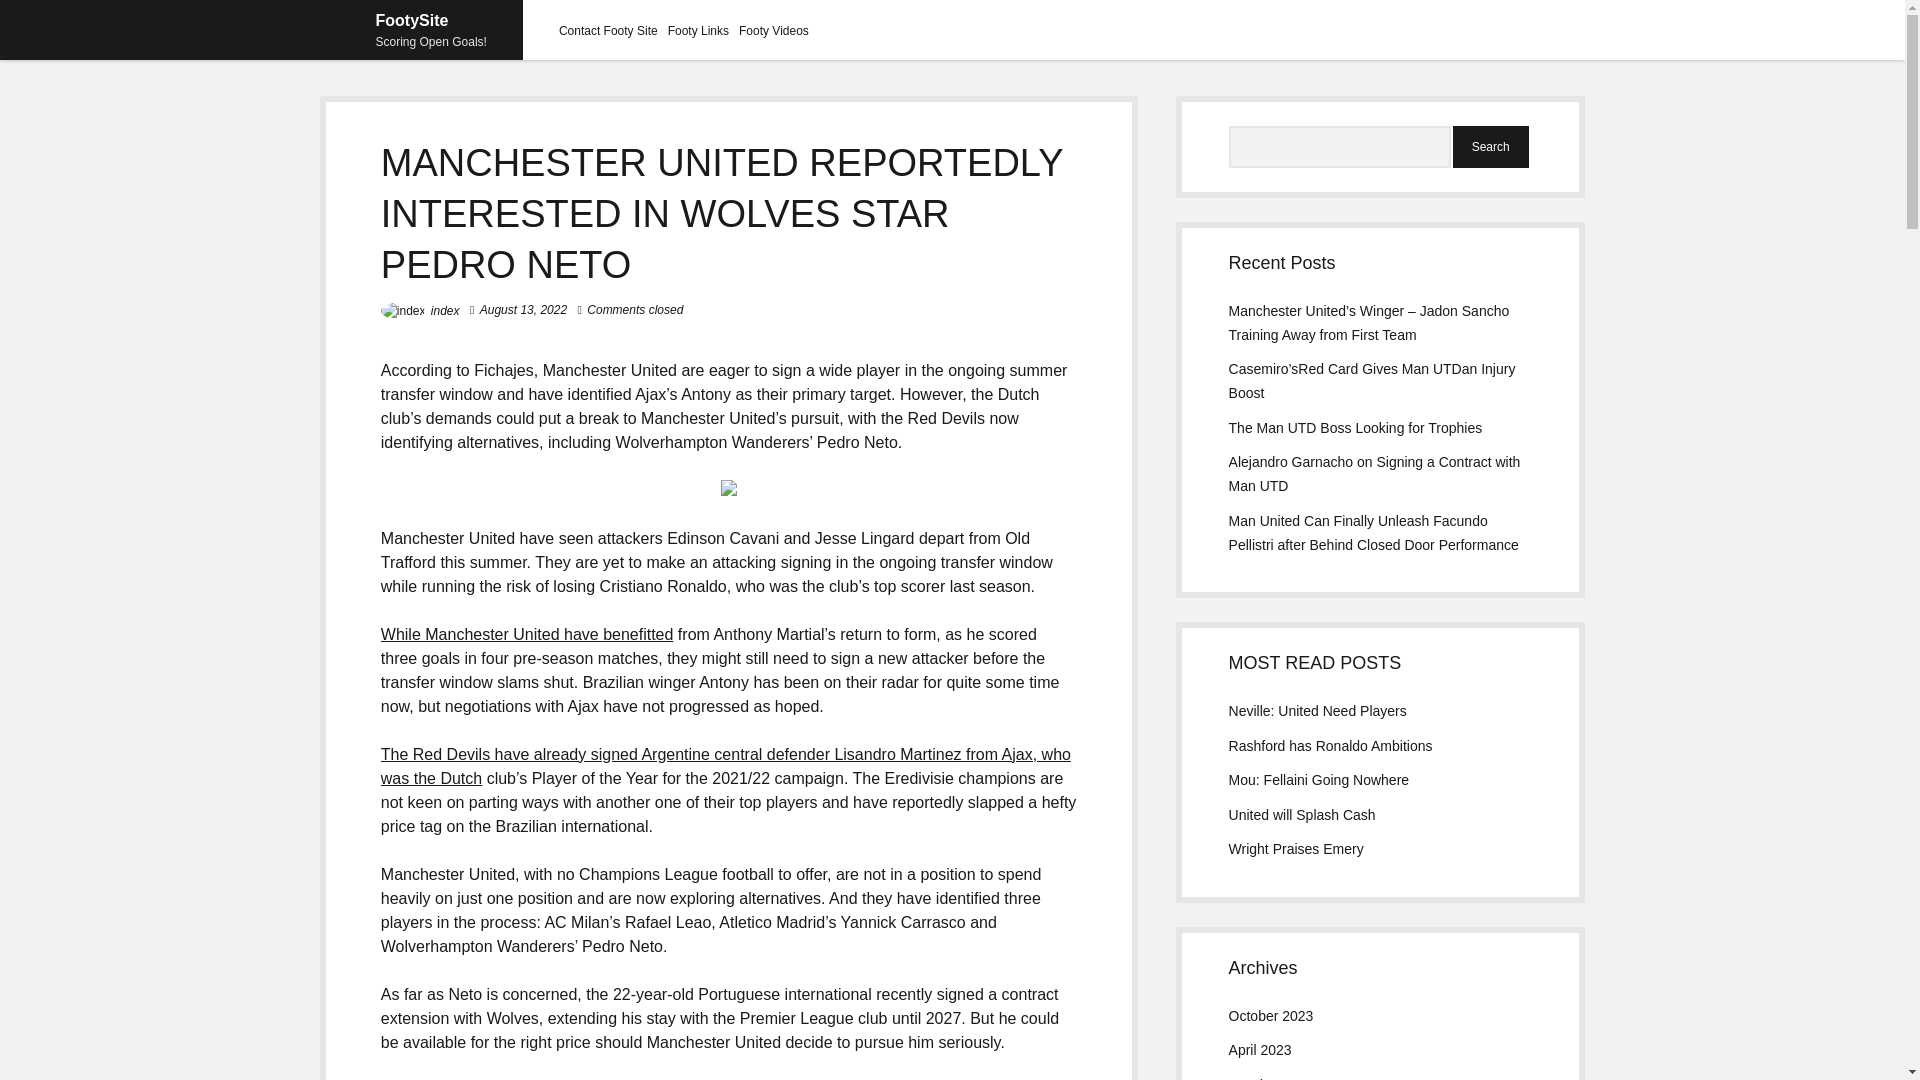  Describe the element at coordinates (445, 310) in the screenshot. I see `index` at that location.